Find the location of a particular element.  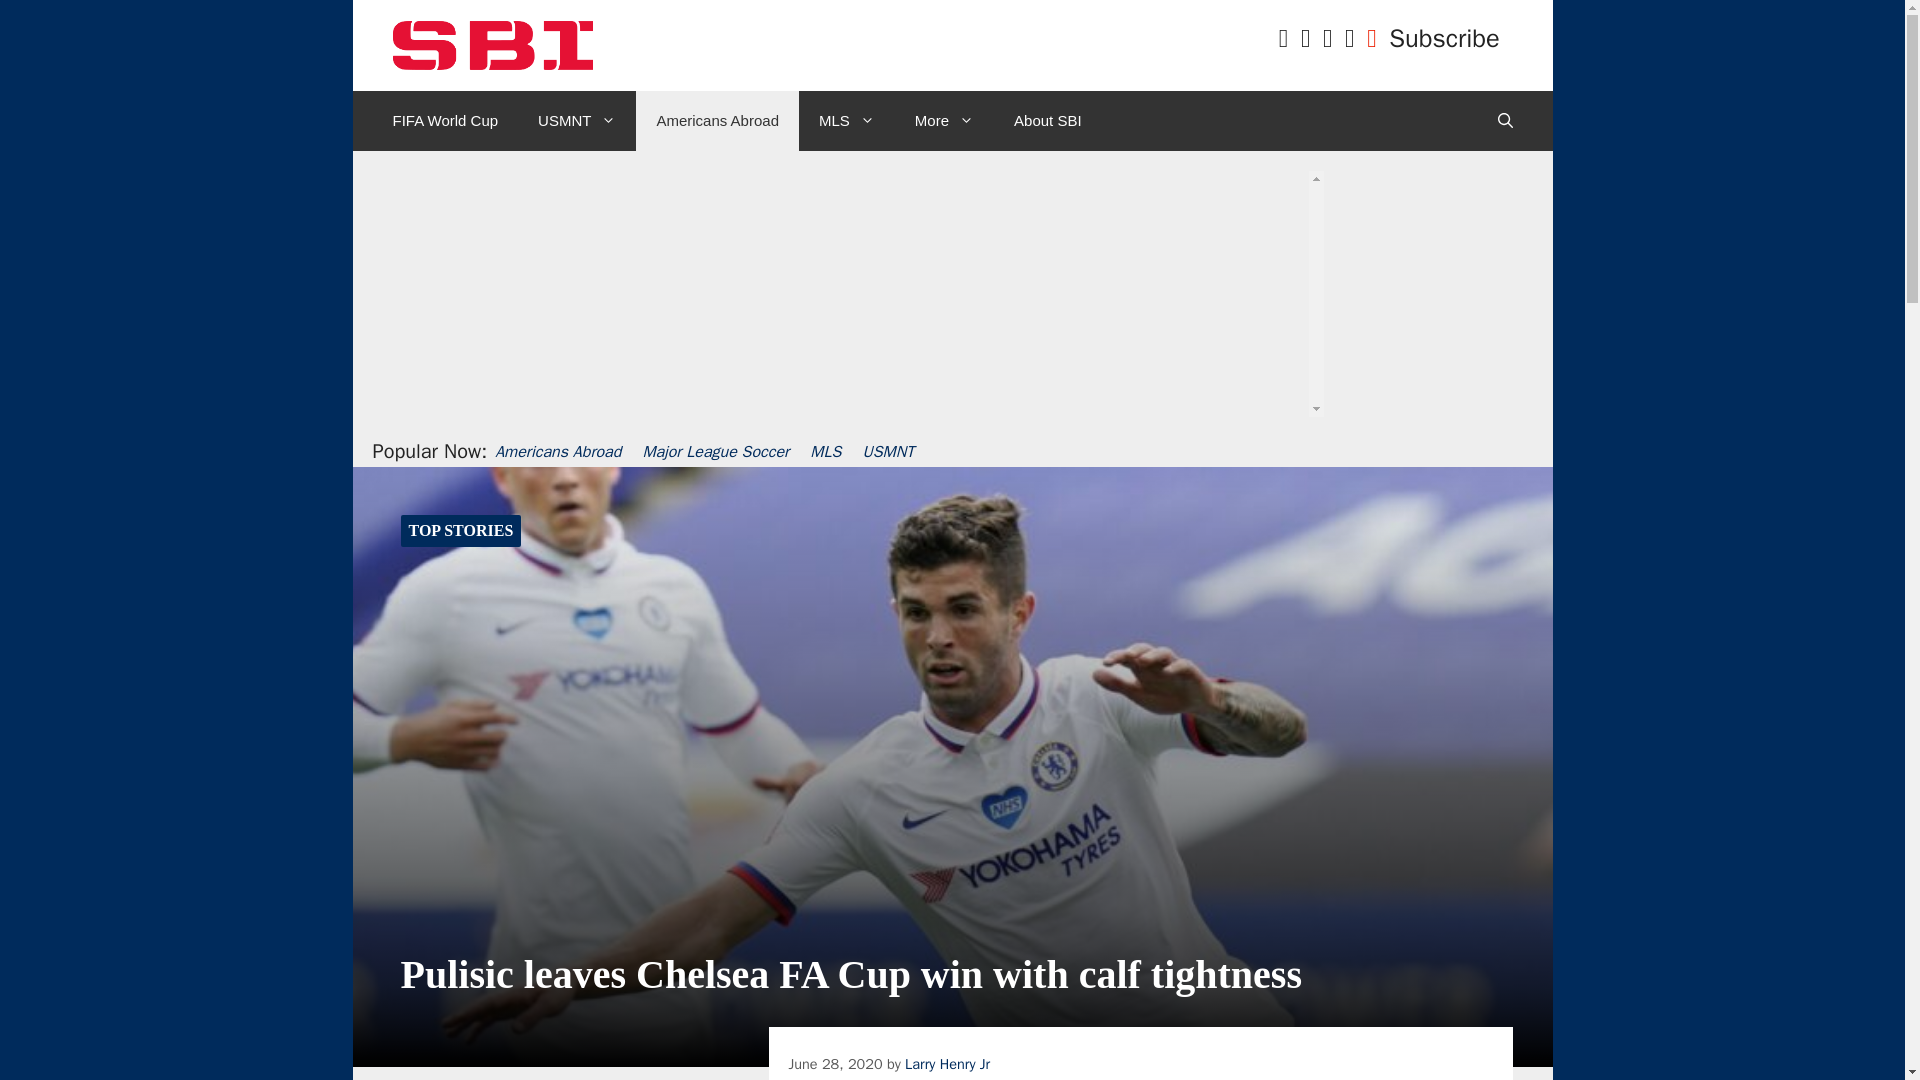

USMNT is located at coordinates (576, 120).